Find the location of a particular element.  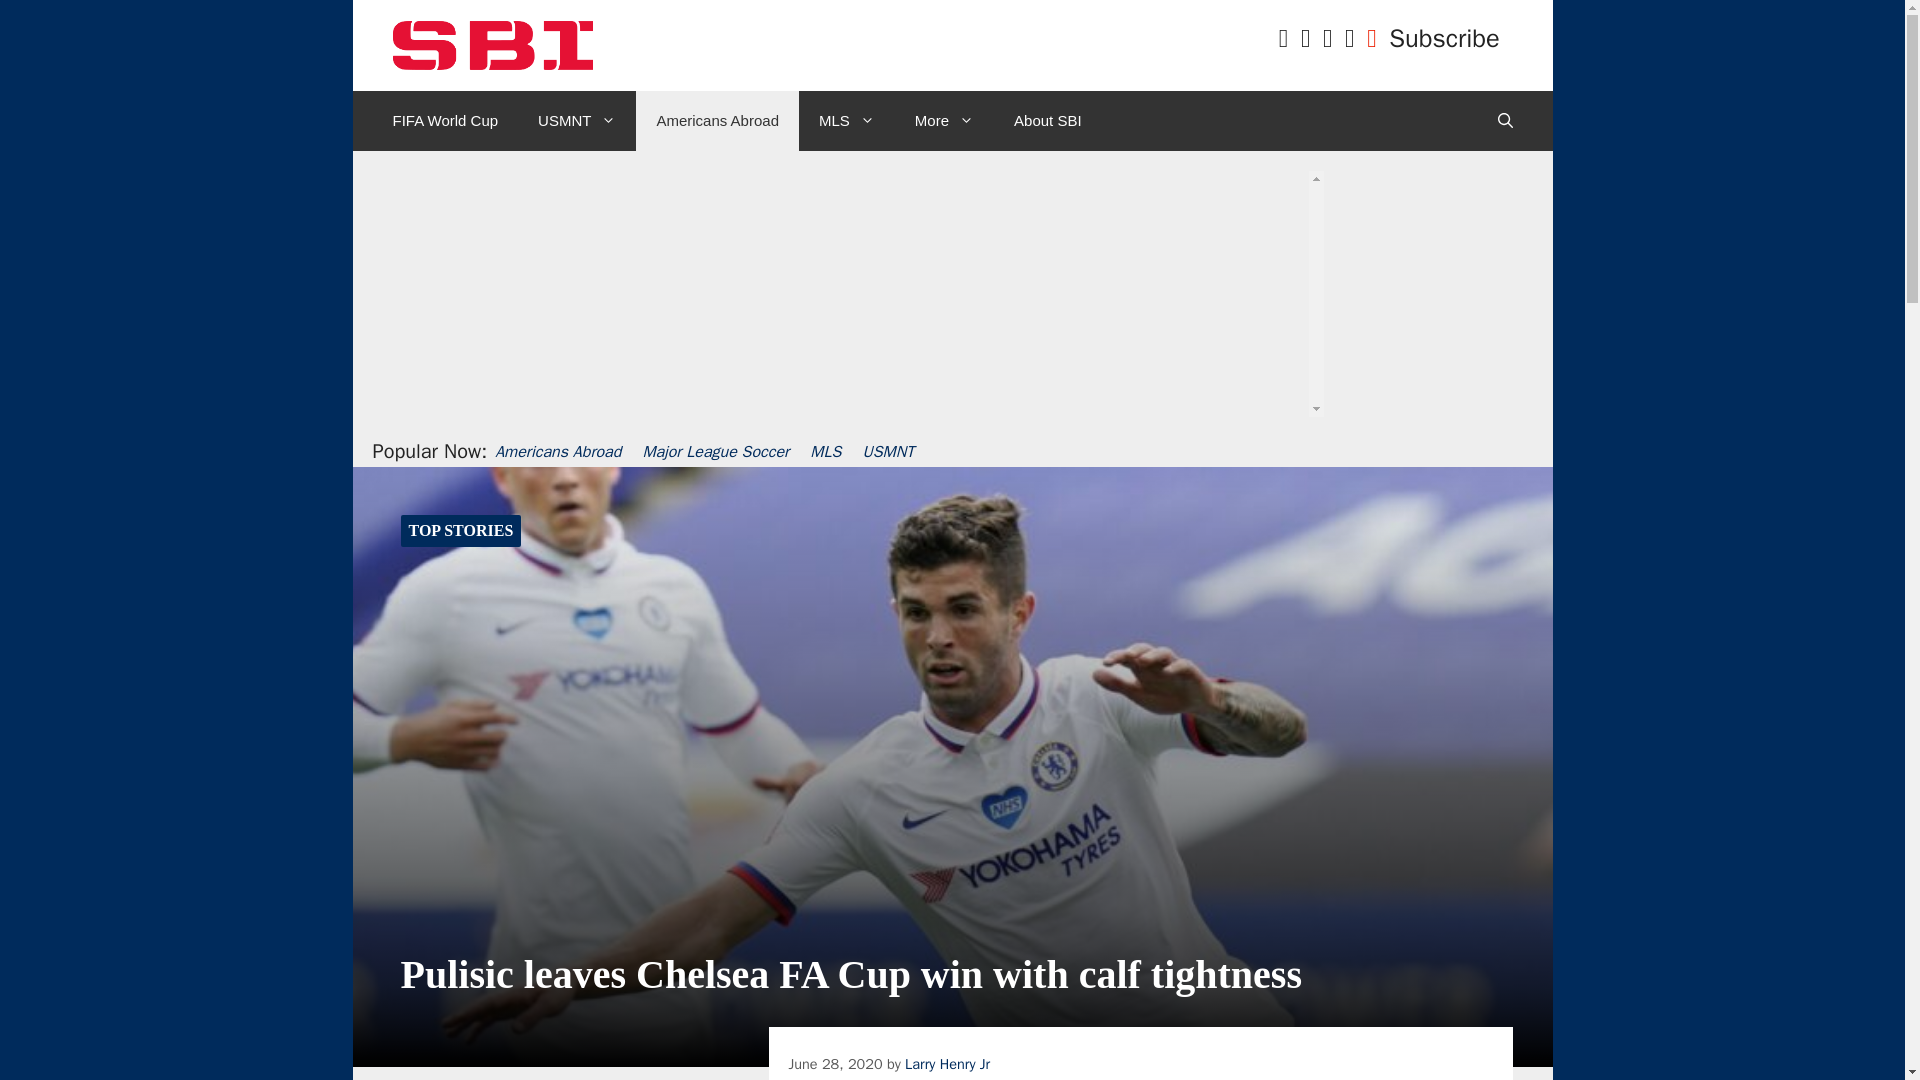

USMNT is located at coordinates (576, 120).